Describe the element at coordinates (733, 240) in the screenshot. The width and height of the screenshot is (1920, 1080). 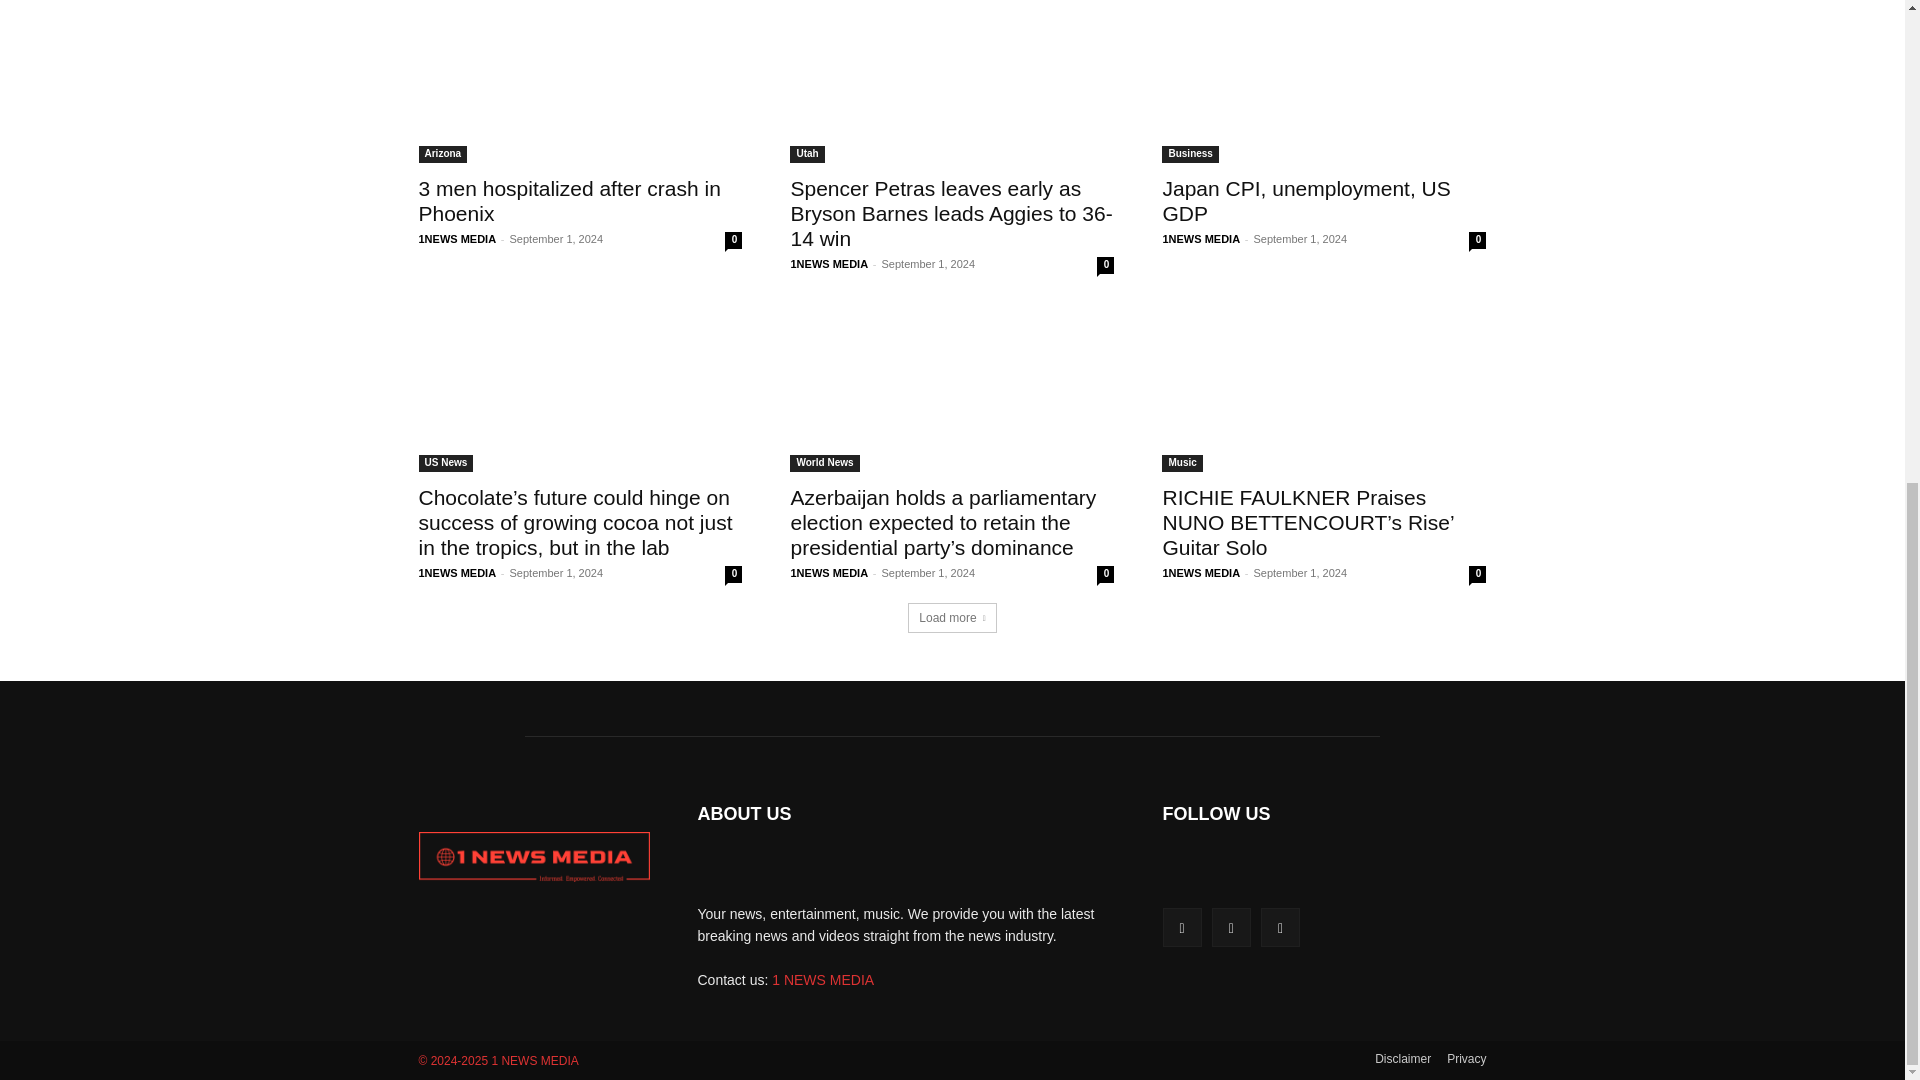
I see `0` at that location.